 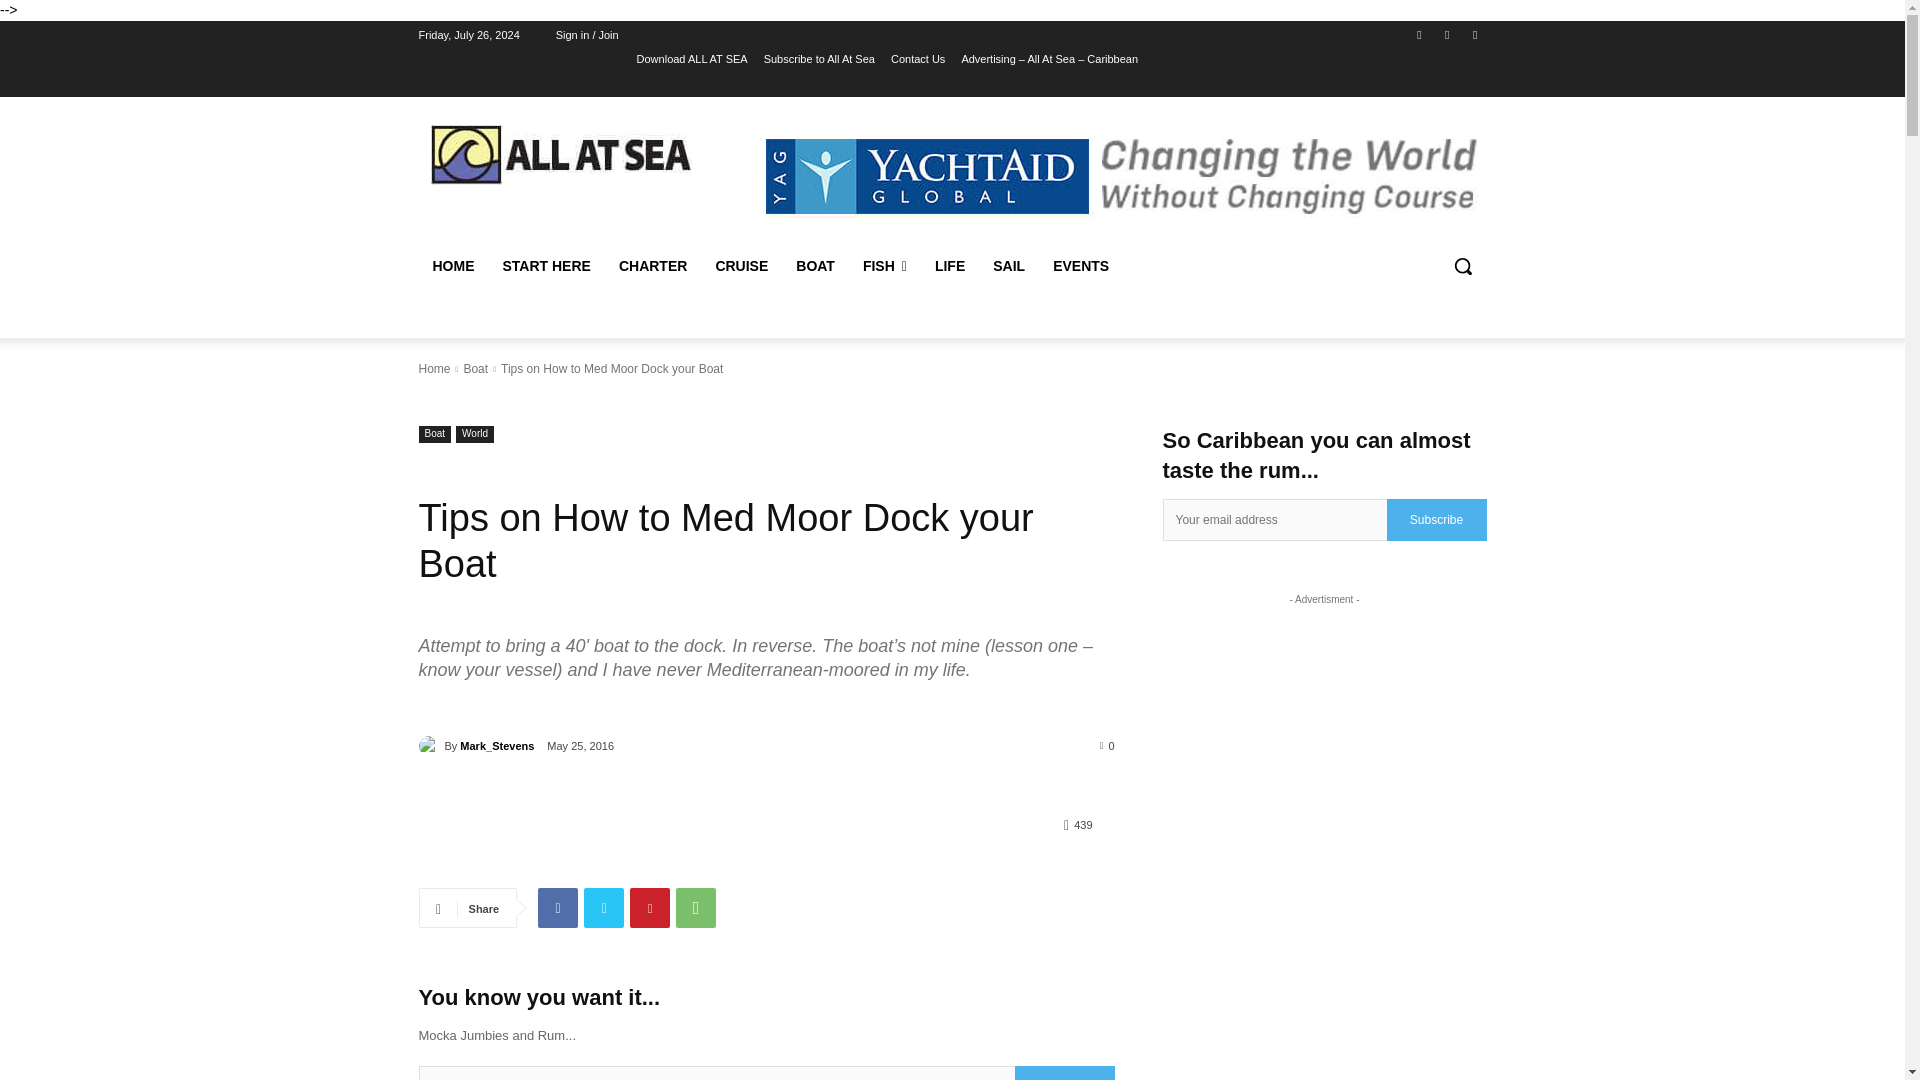 What do you see at coordinates (1008, 266) in the screenshot?
I see `SAIL` at bounding box center [1008, 266].